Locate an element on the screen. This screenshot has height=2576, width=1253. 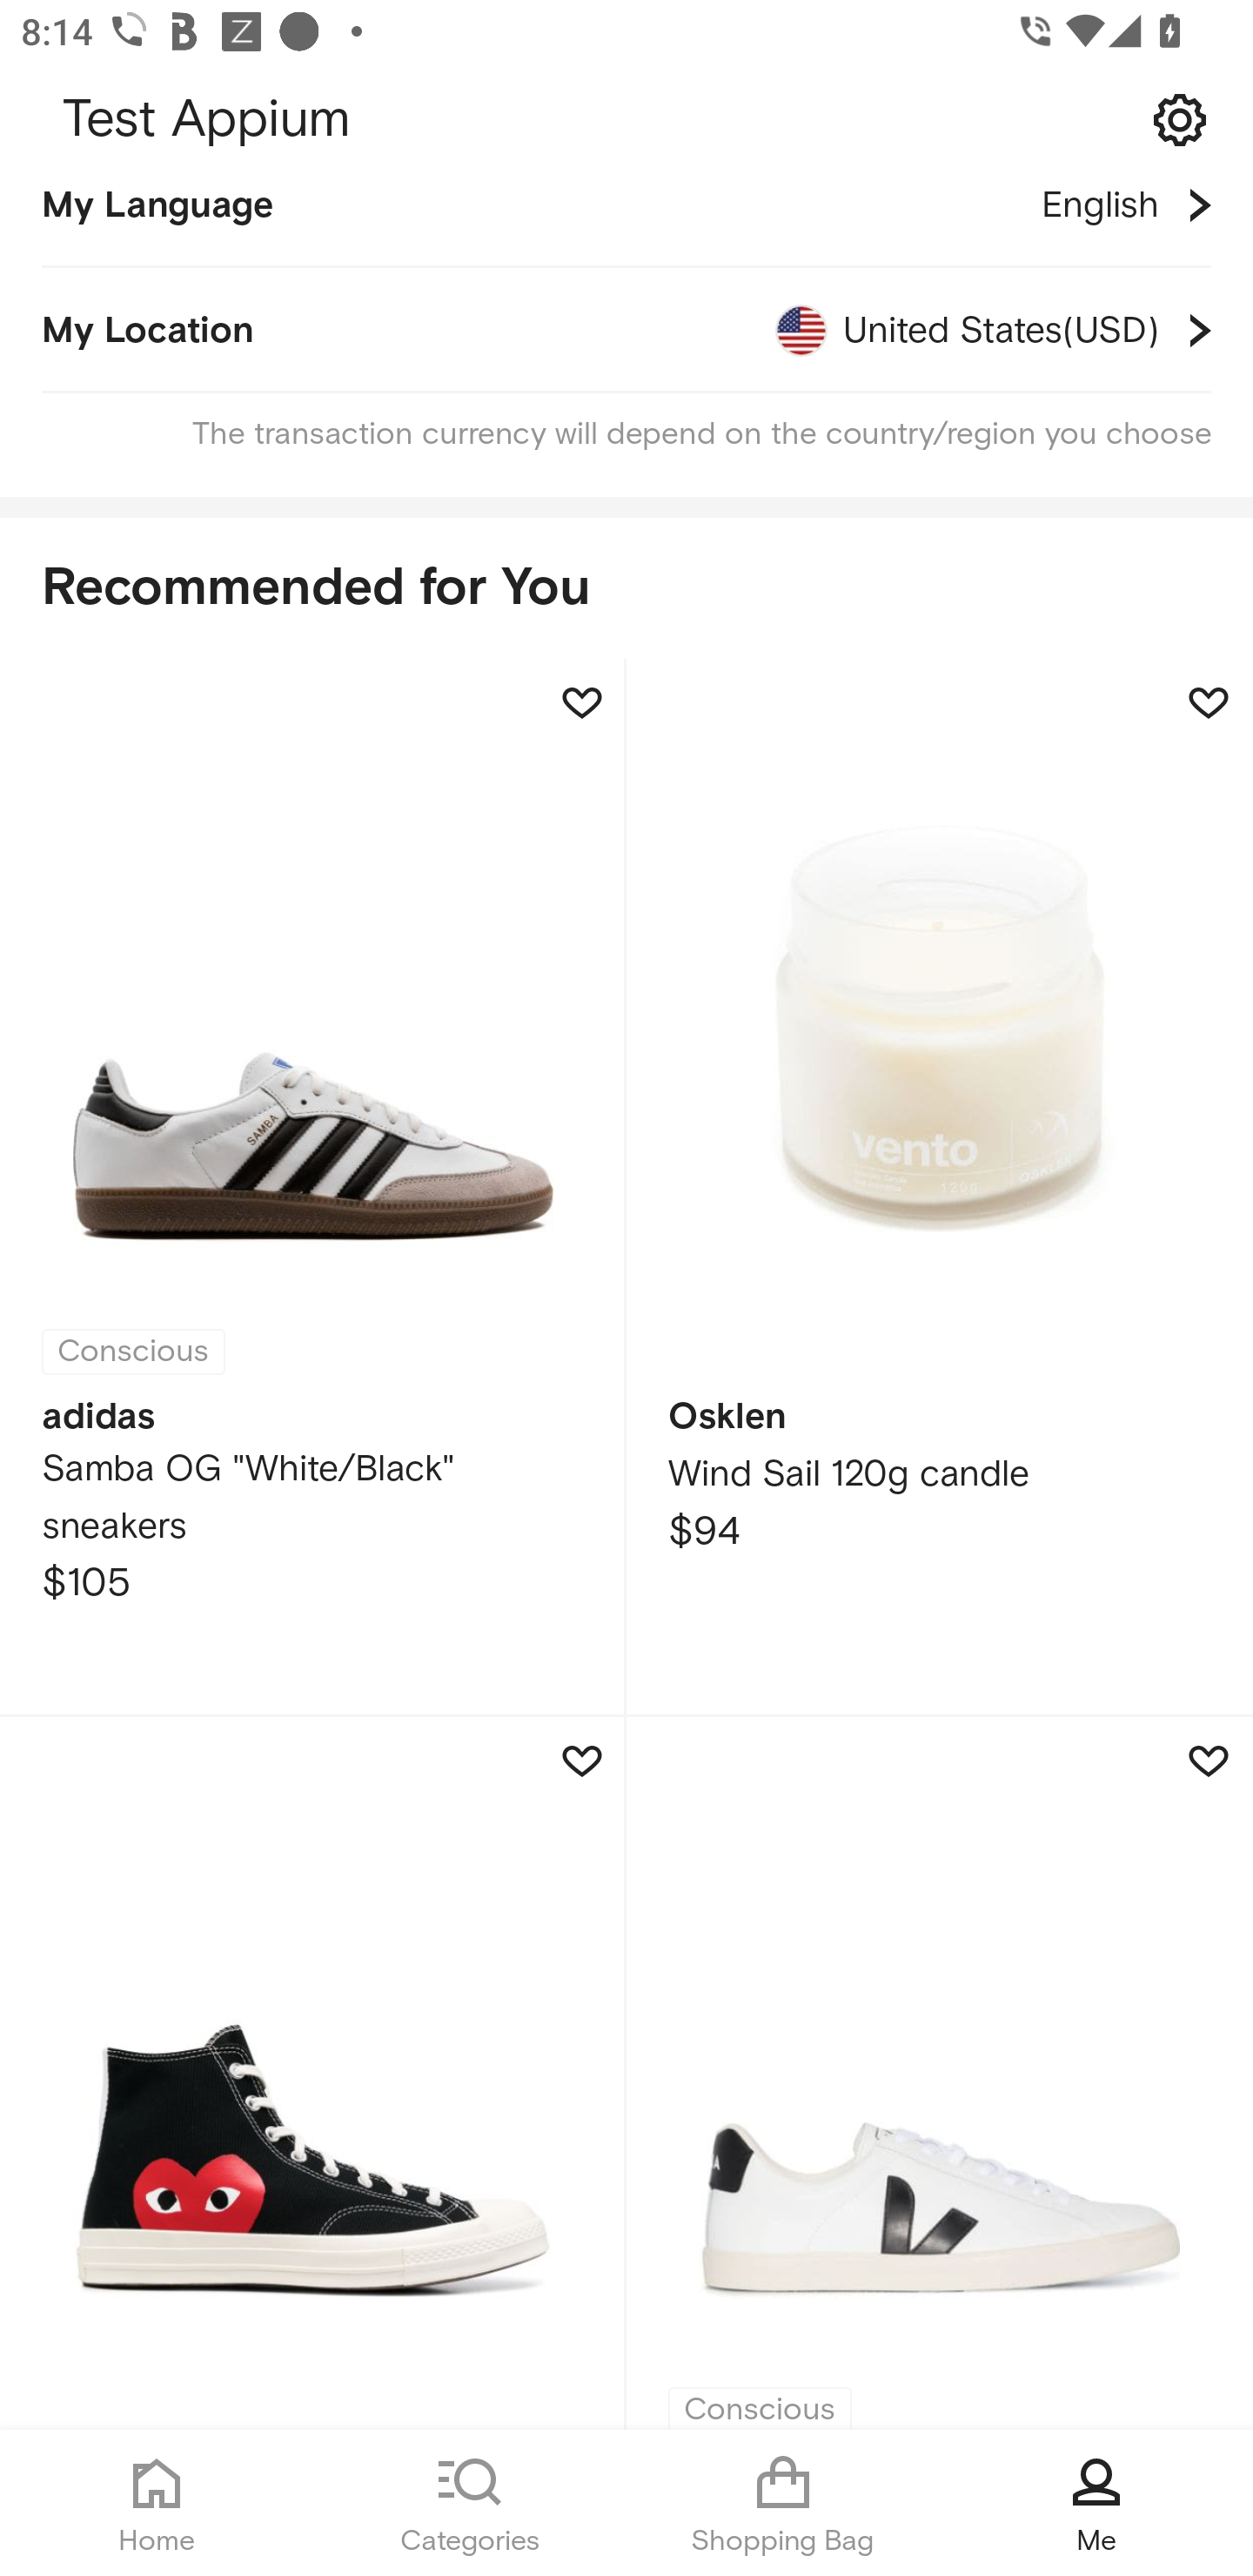
Home is located at coordinates (157, 2503).